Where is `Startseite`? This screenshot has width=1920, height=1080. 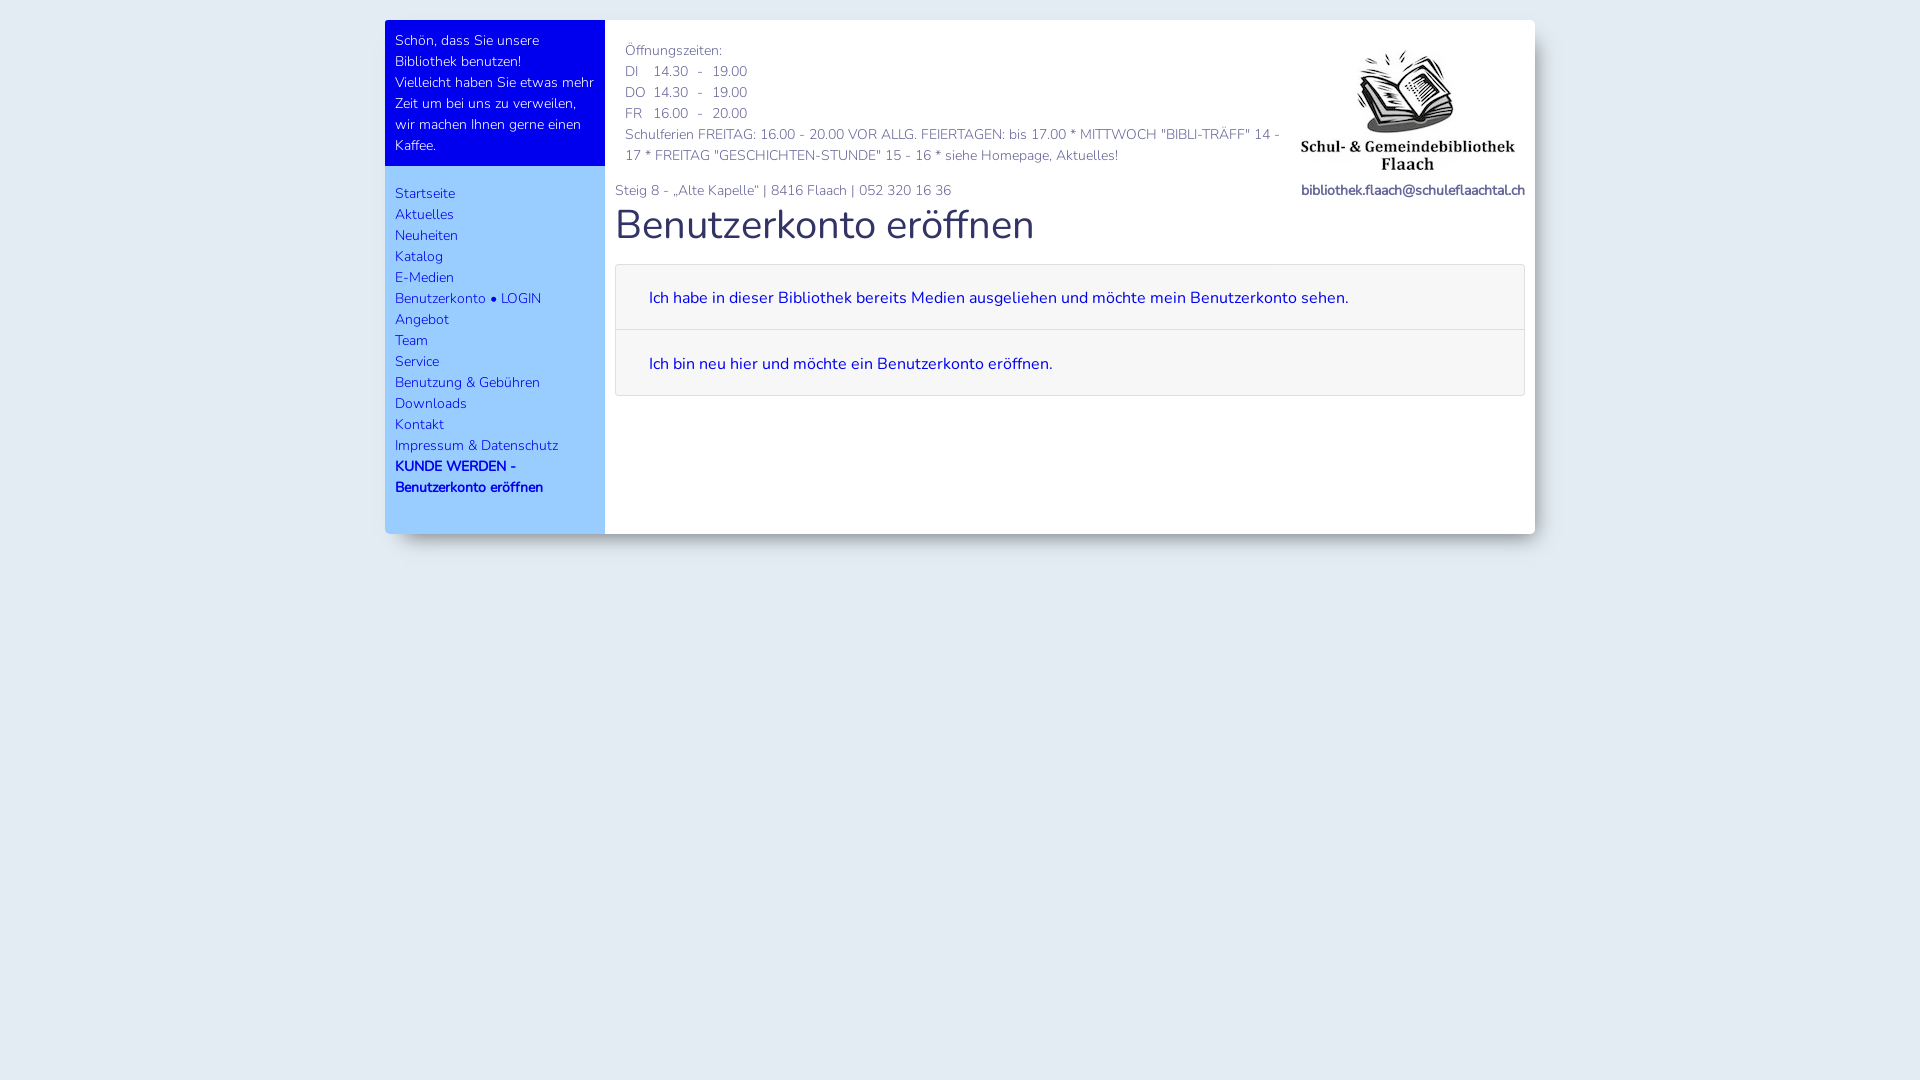 Startseite is located at coordinates (425, 194).